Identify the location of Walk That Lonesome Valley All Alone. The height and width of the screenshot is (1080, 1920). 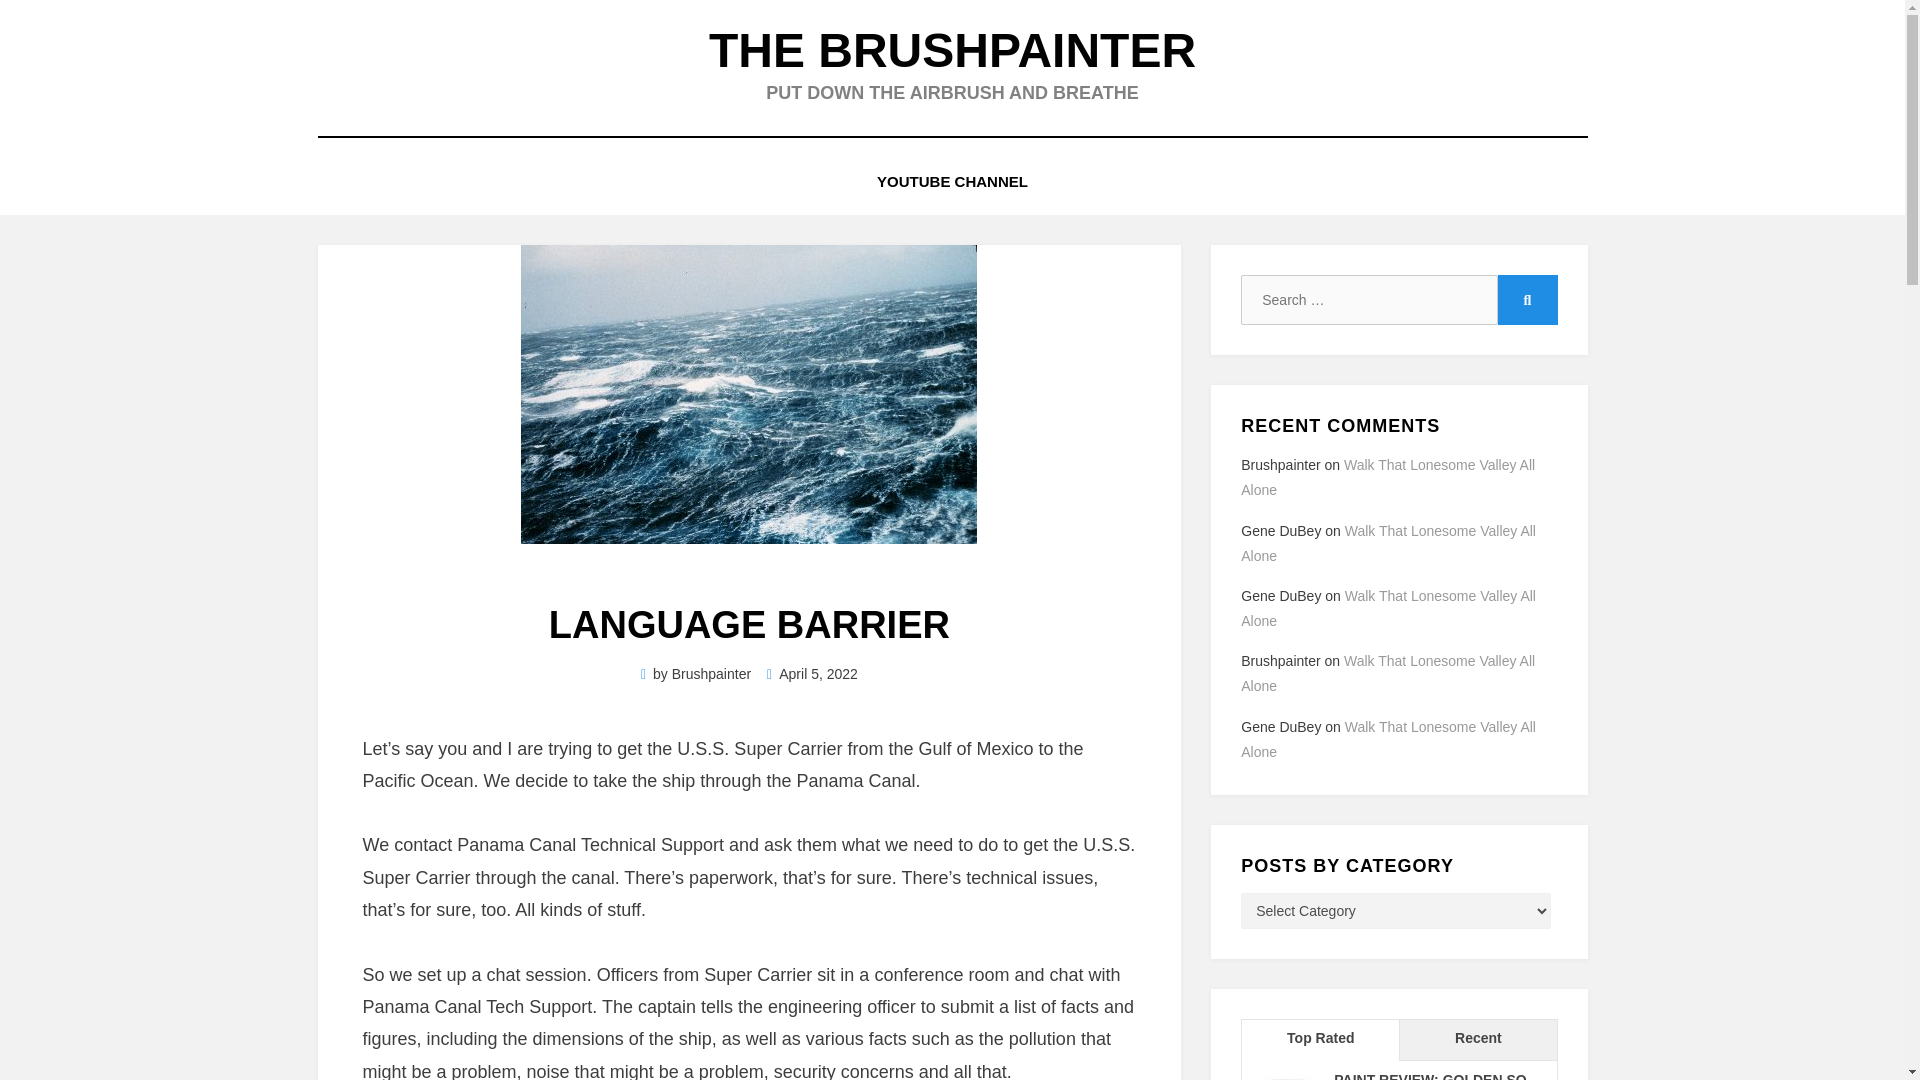
(1388, 740).